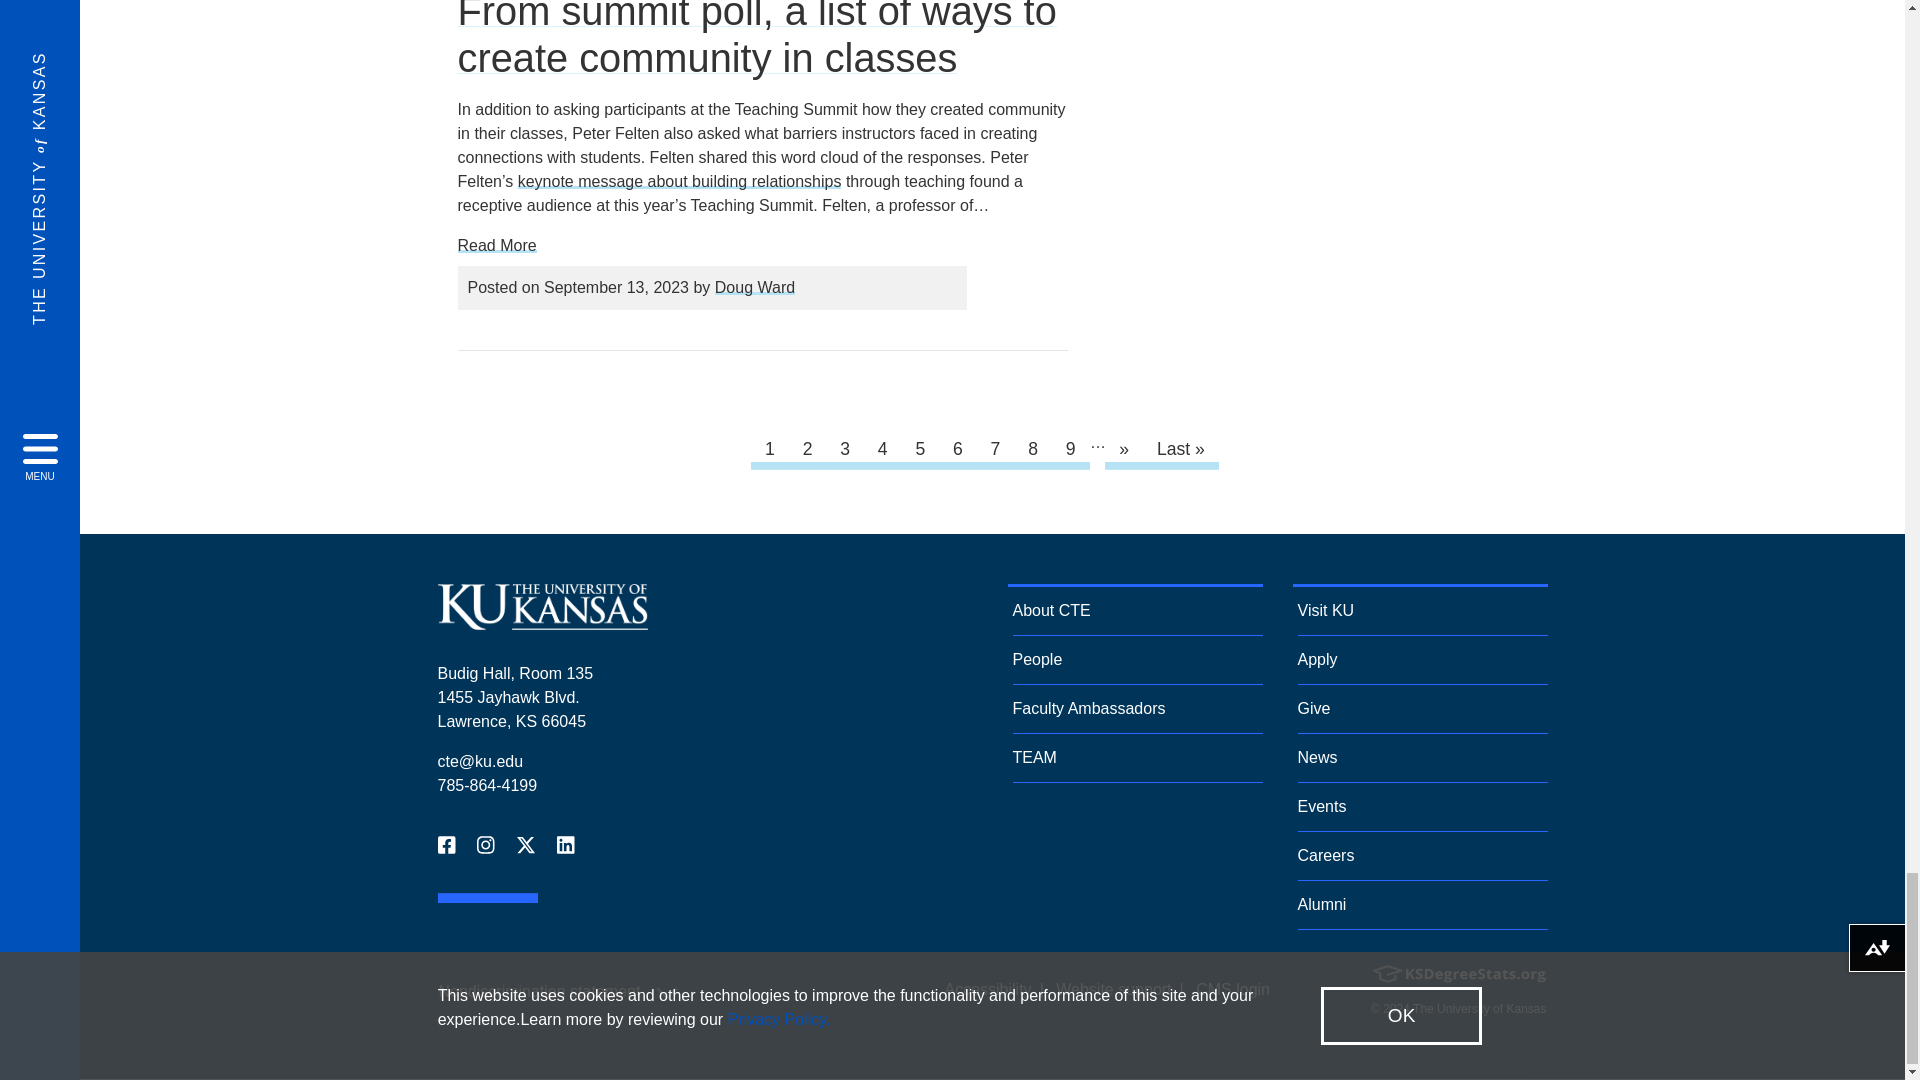 Image resolution: width=1920 pixels, height=1080 pixels. I want to click on Go to last page, so click(1180, 450).